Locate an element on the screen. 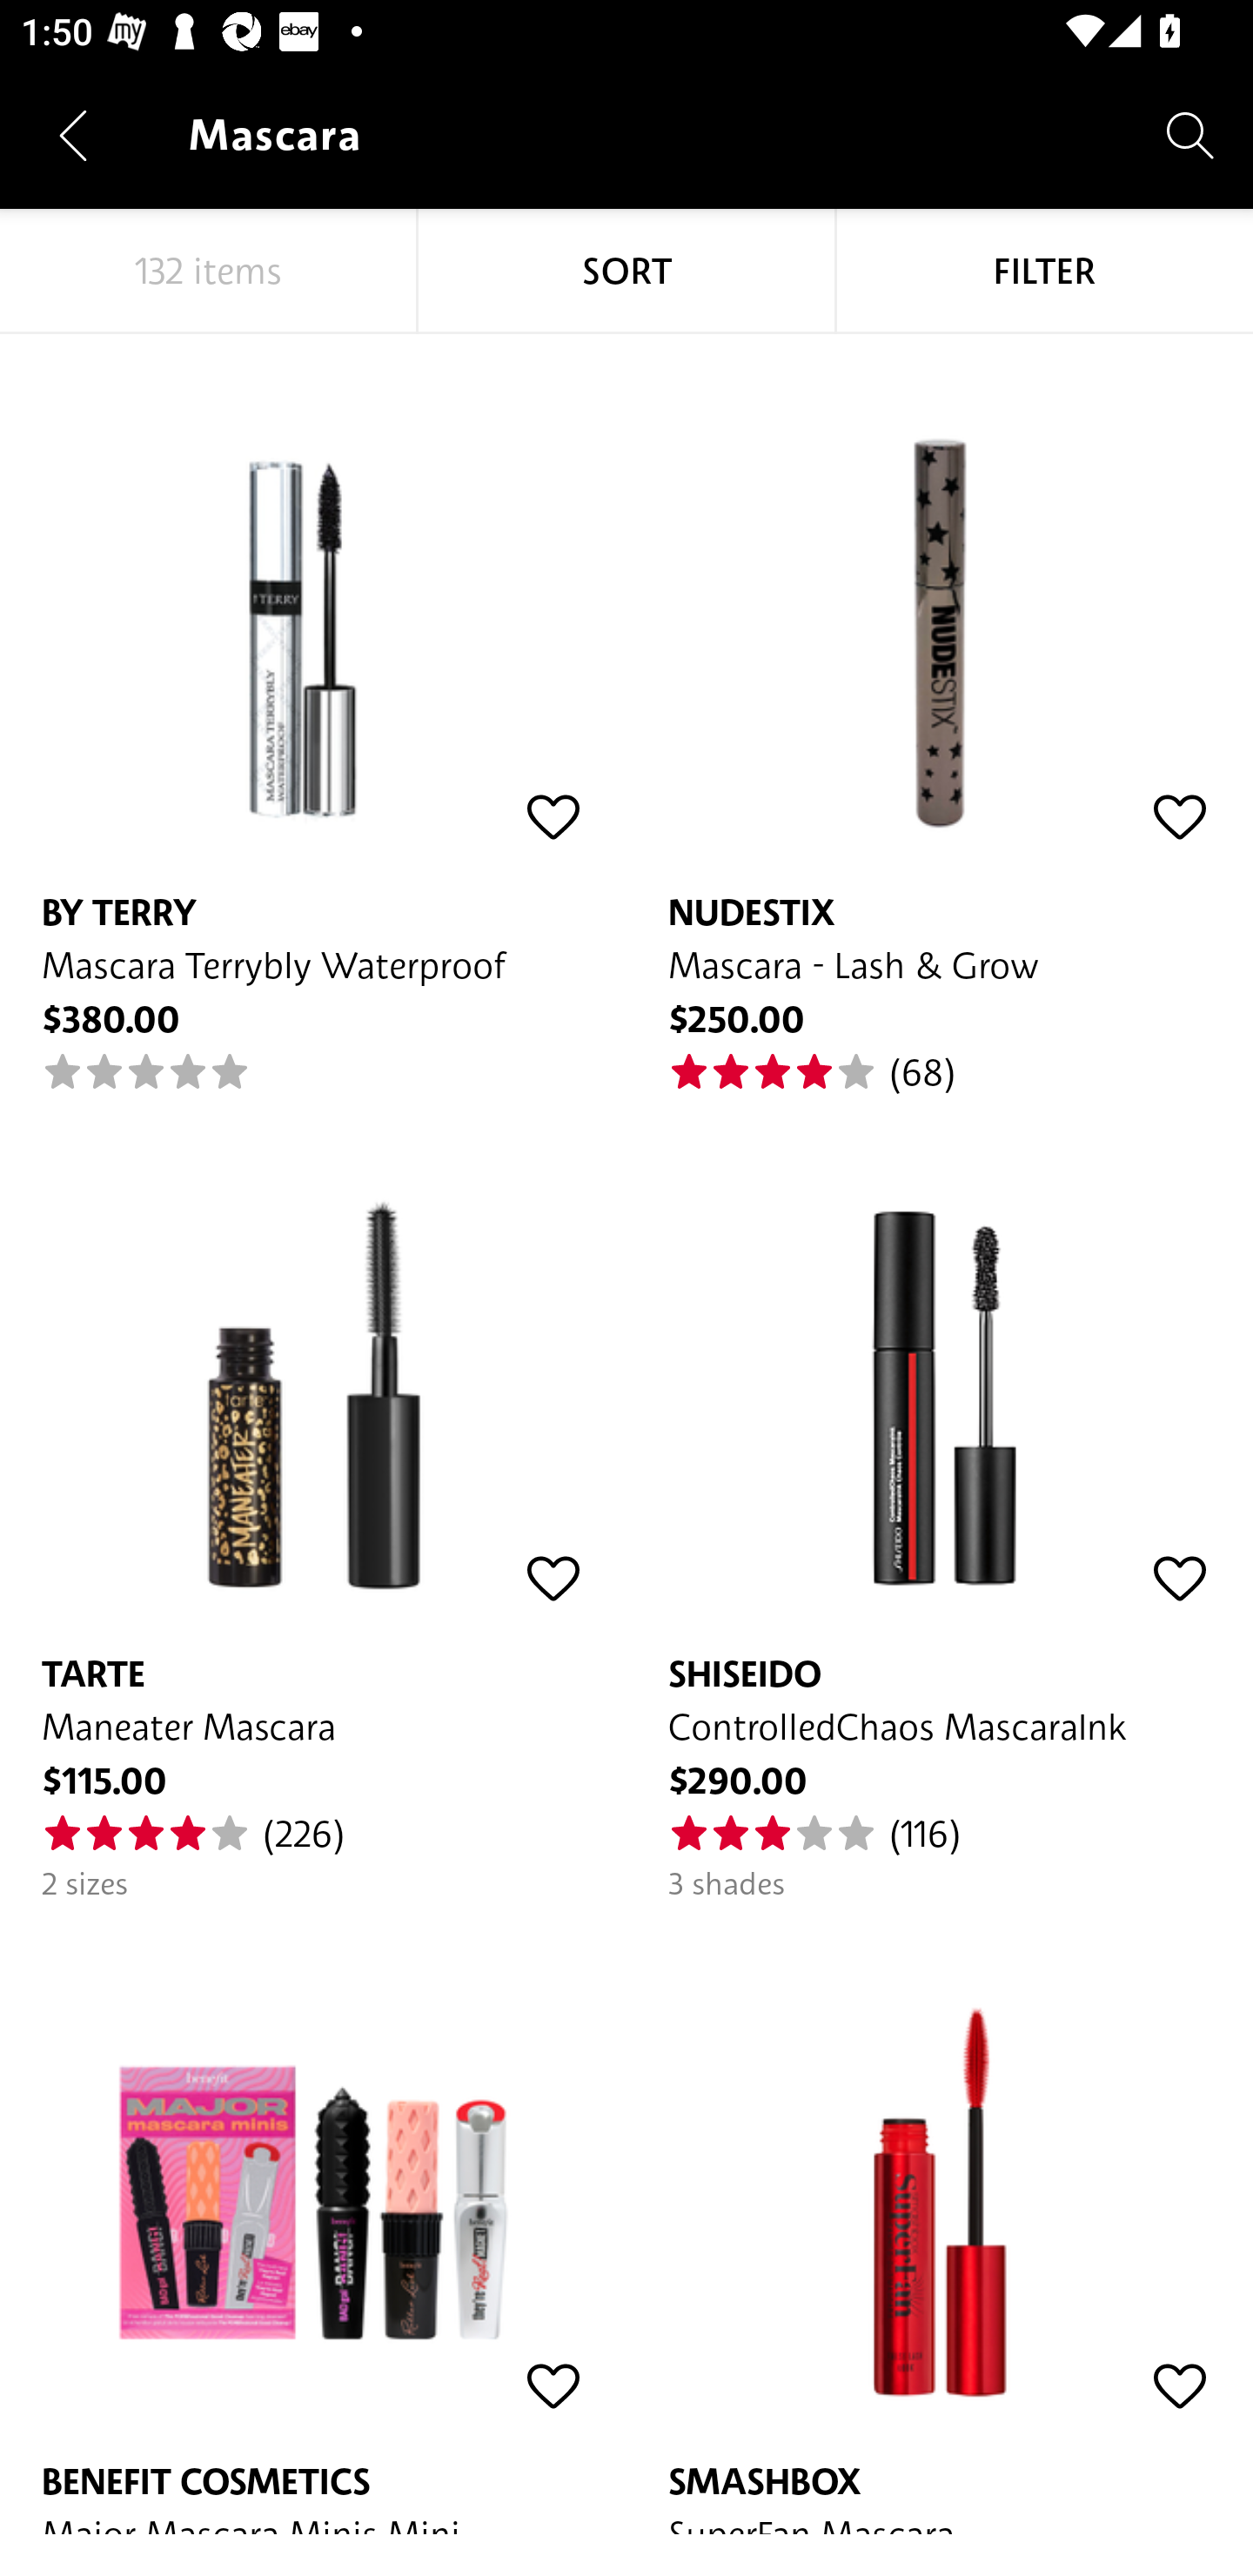 This screenshot has width=1253, height=2576. TARTE Maneater Mascara $115.00 (226) 2 sizes is located at coordinates (313, 1499).